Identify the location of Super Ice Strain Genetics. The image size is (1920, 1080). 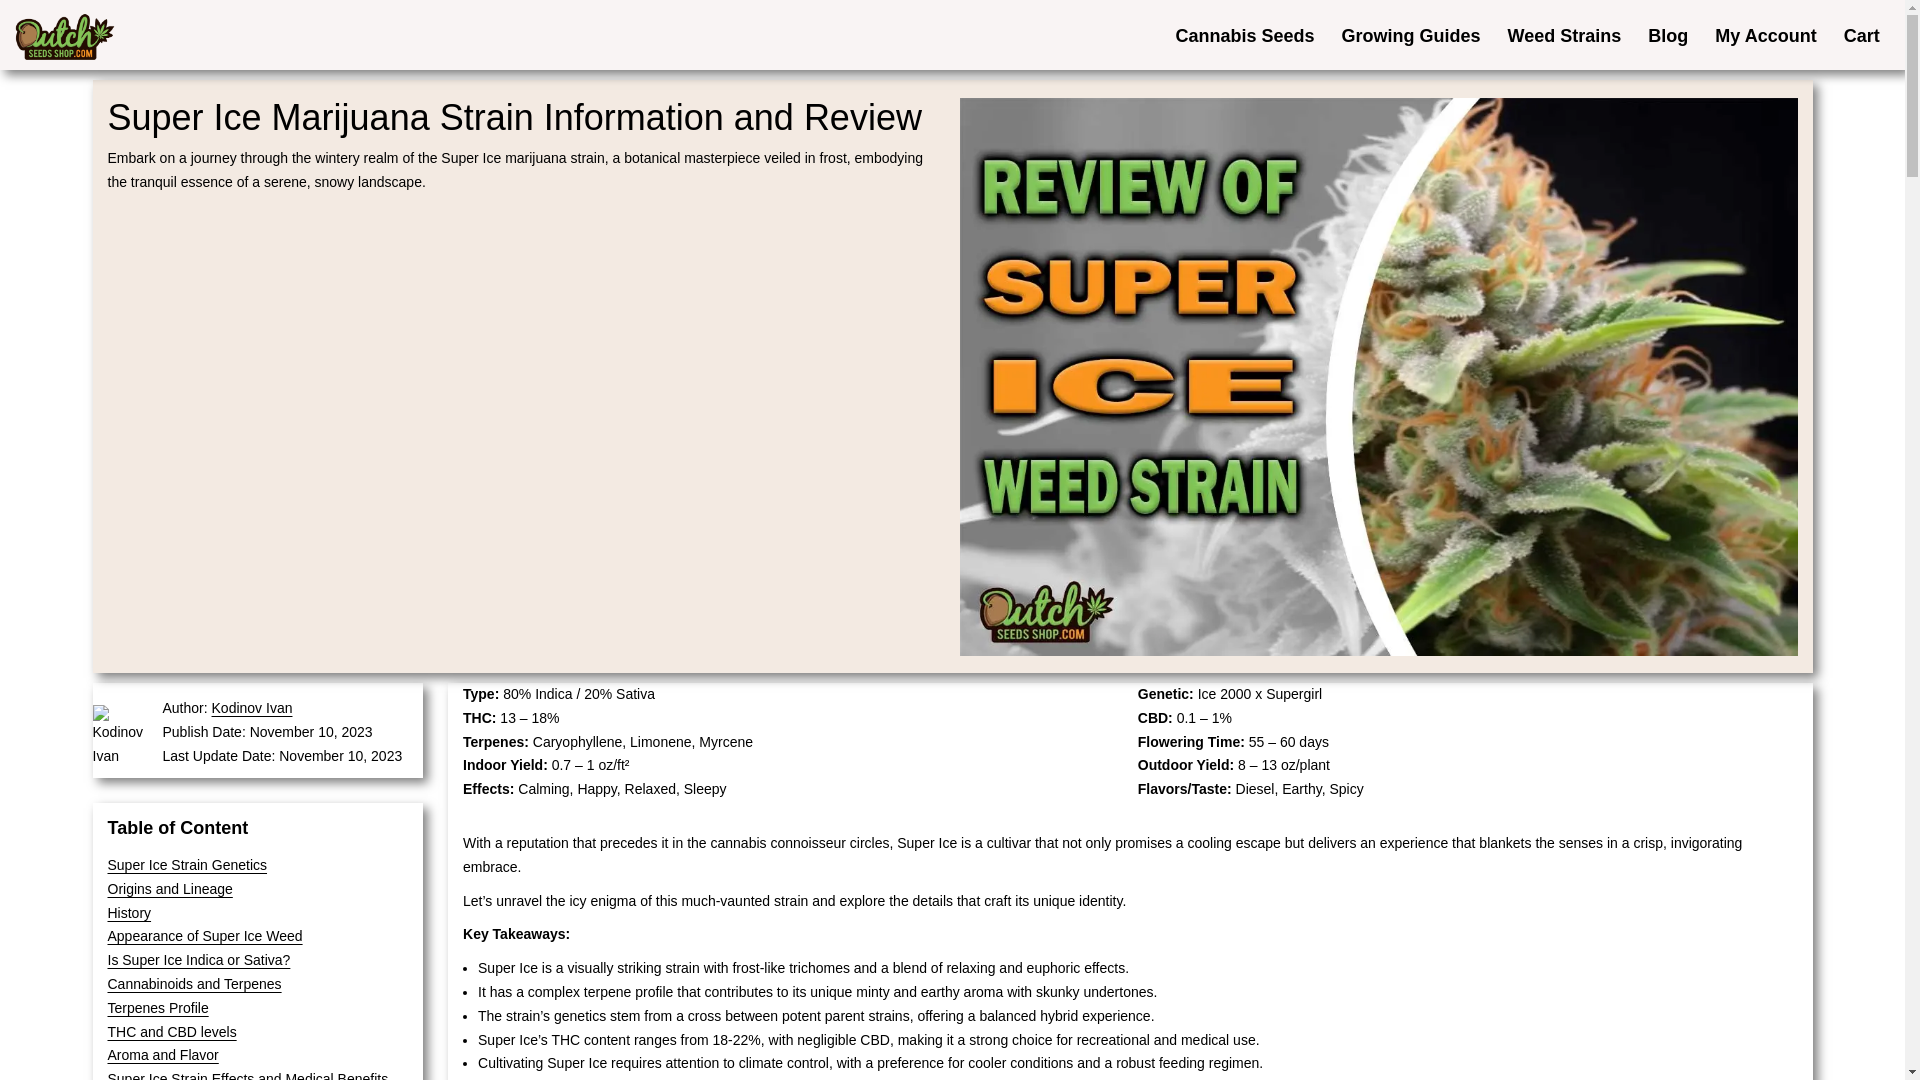
(188, 864).